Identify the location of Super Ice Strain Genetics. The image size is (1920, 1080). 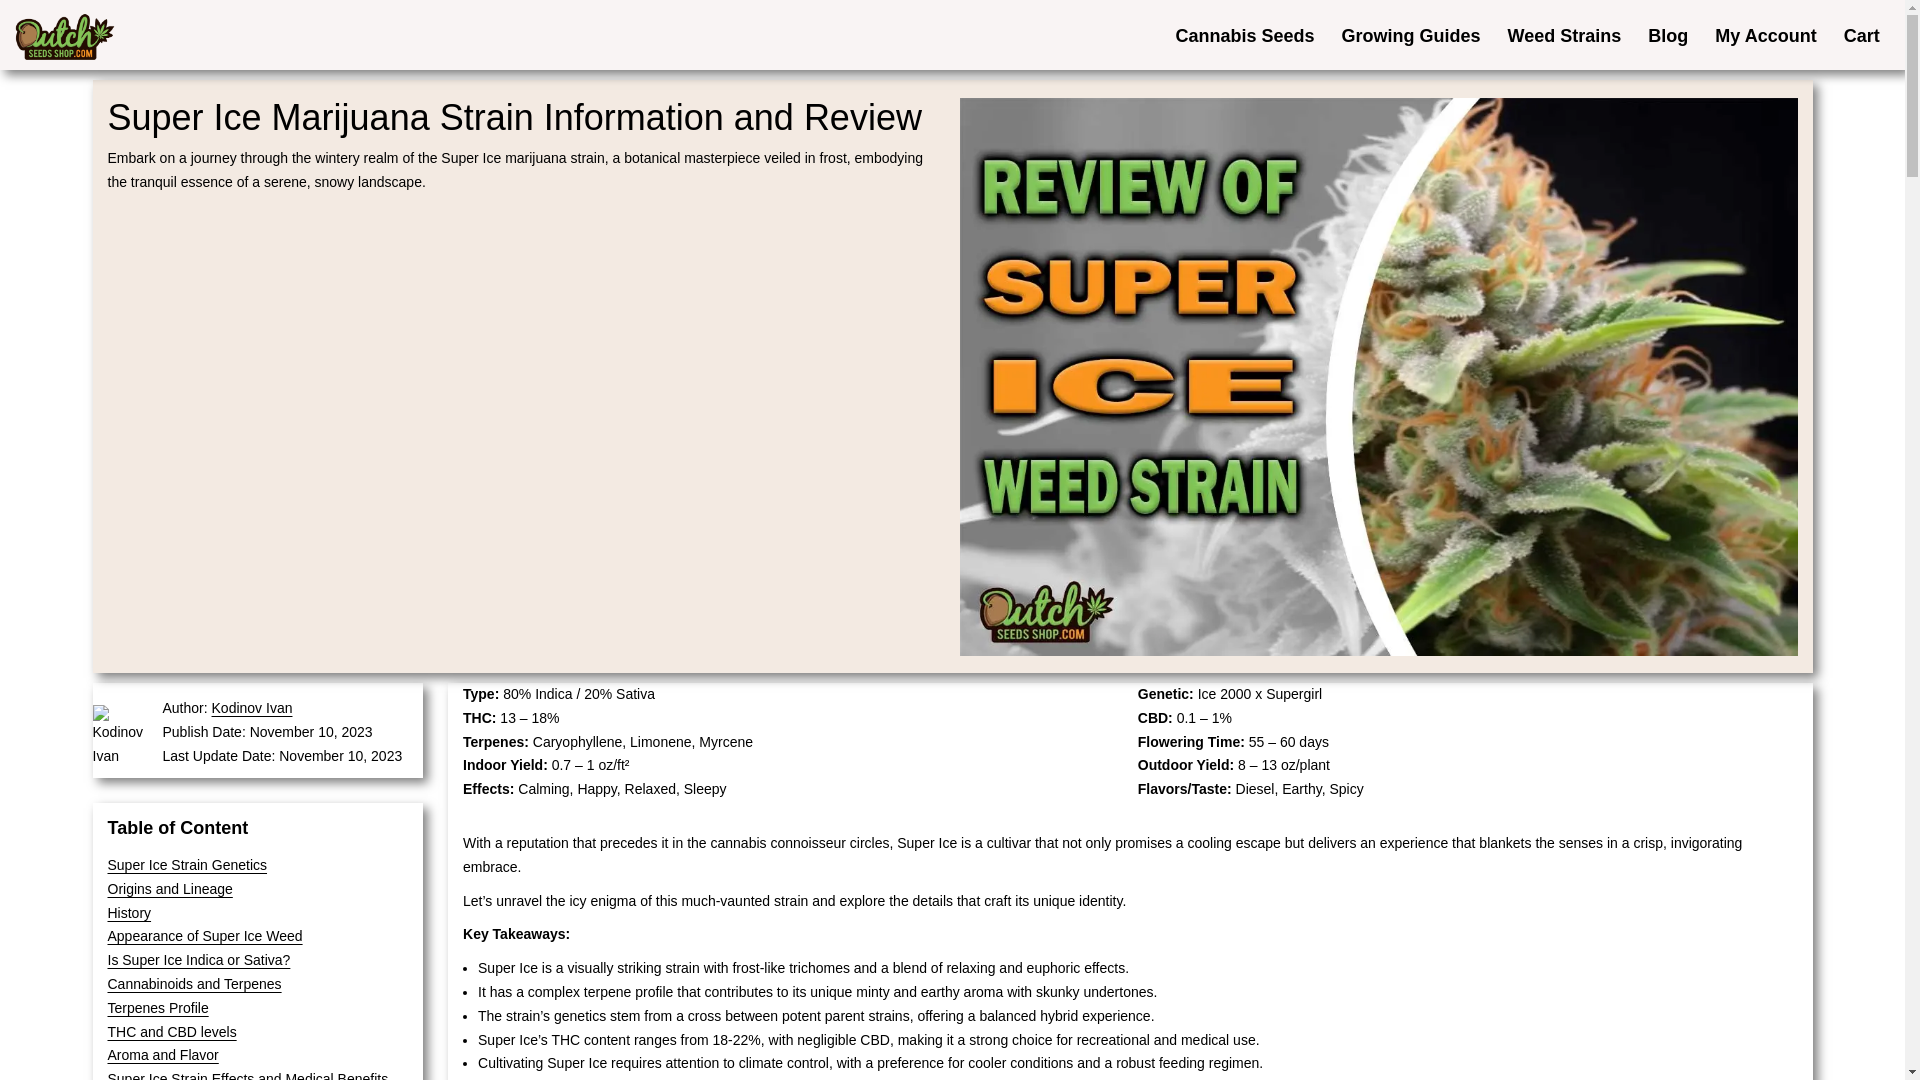
(188, 864).